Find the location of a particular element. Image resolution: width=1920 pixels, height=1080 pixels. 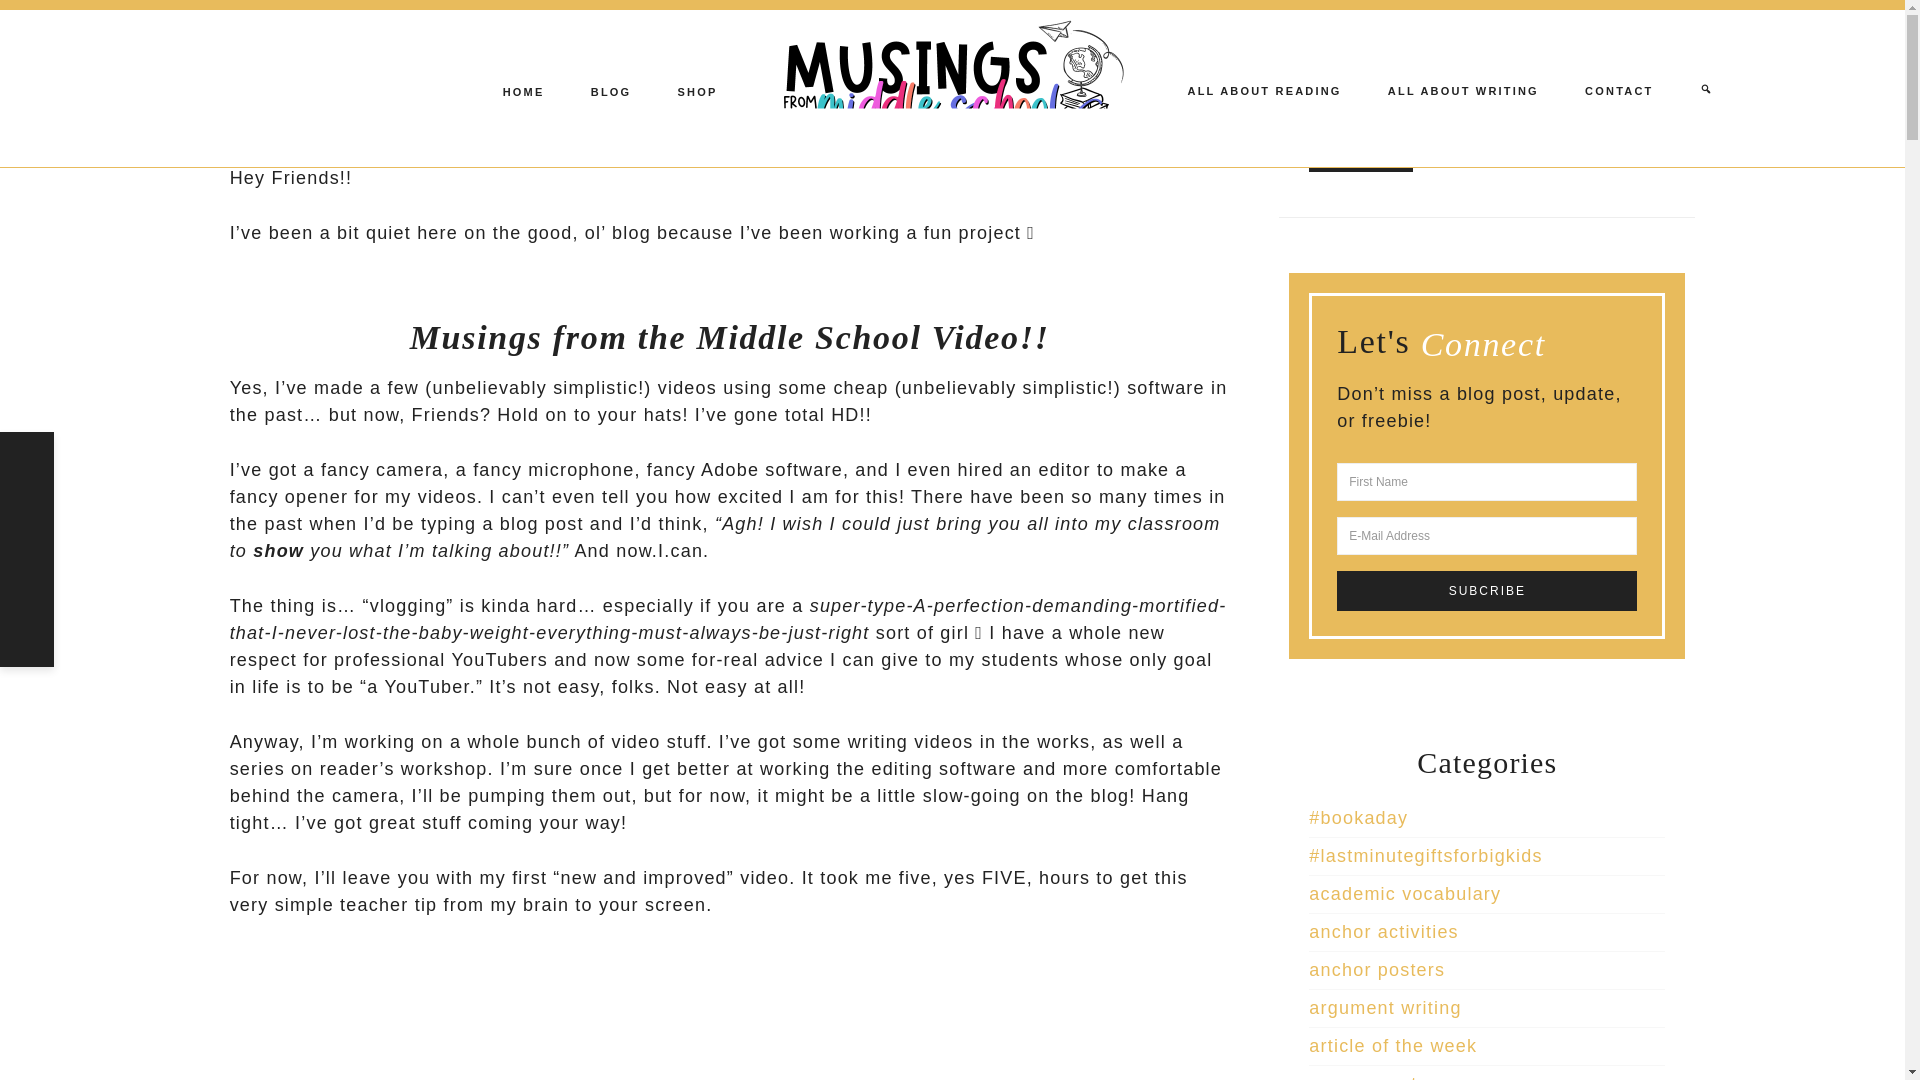

ALL ABOUT READING is located at coordinates (1264, 90).